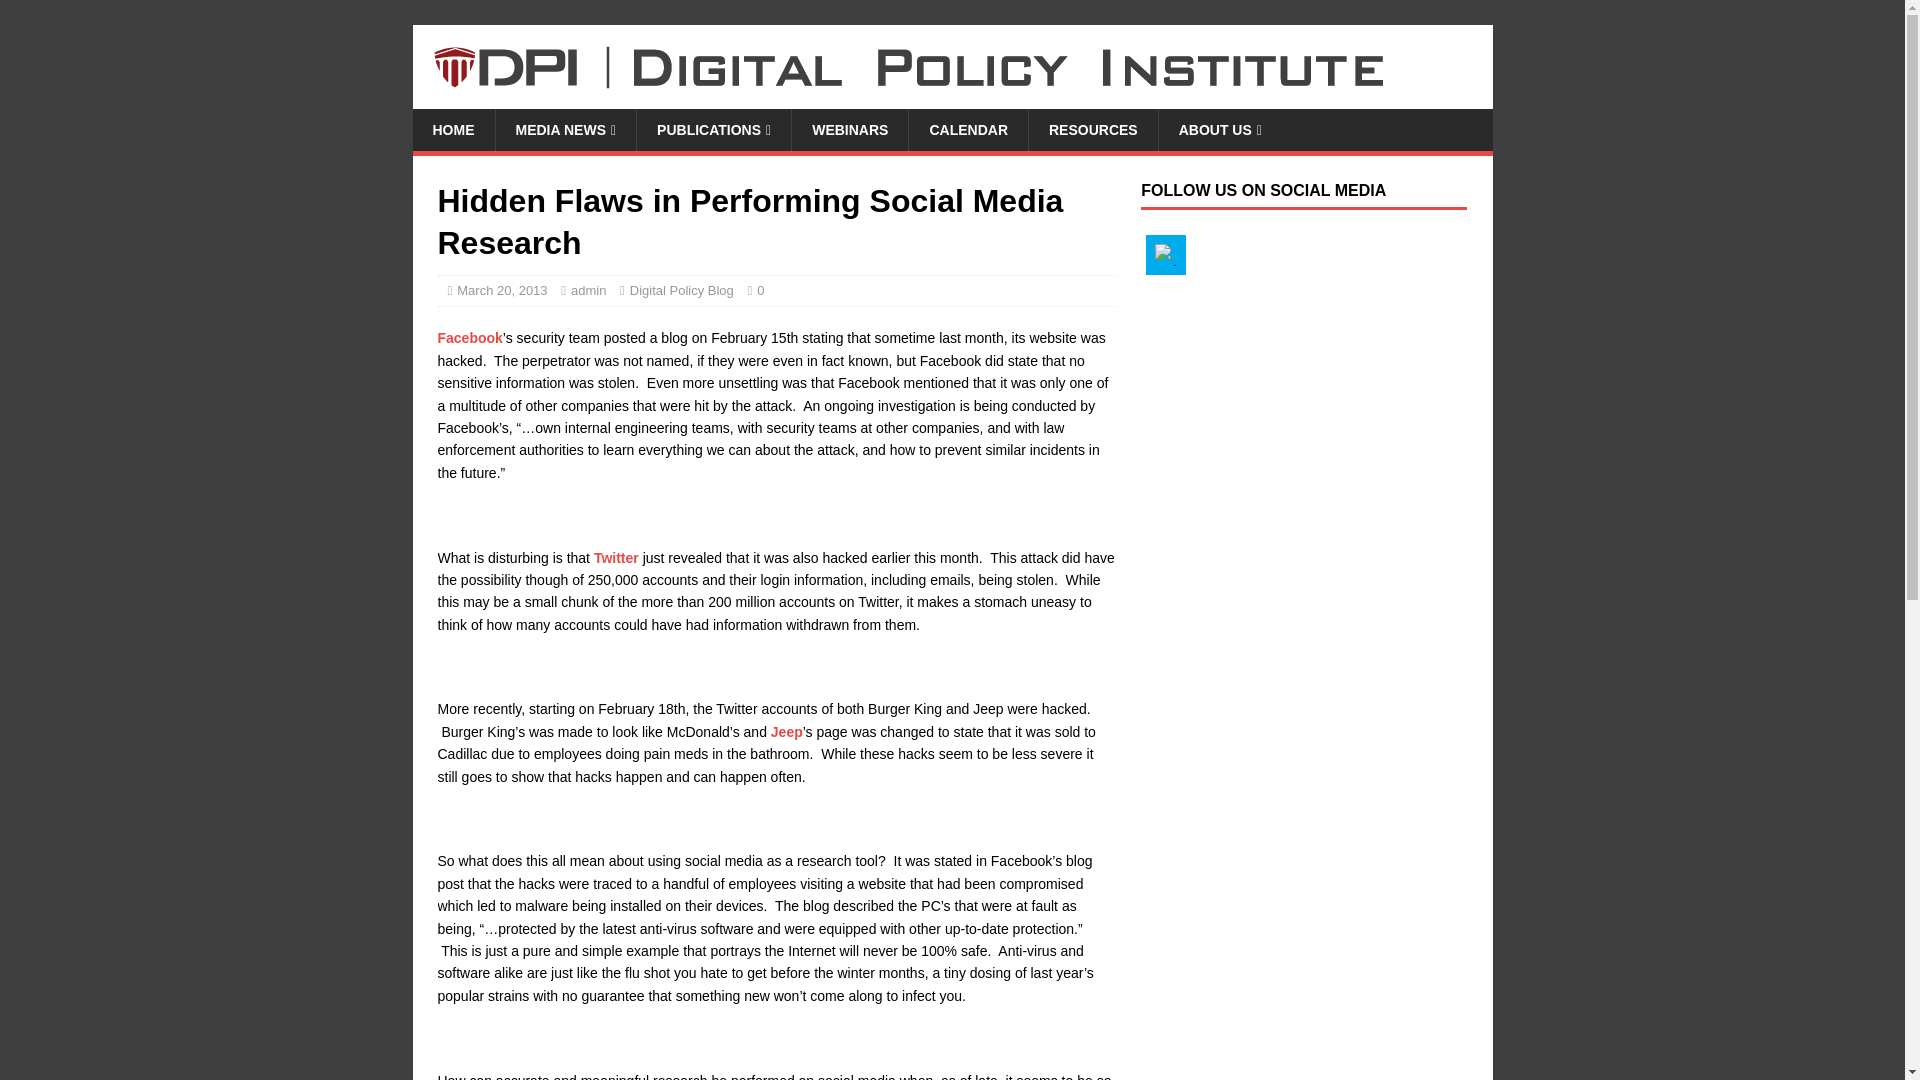  Describe the element at coordinates (452, 130) in the screenshot. I see `HOME` at that location.